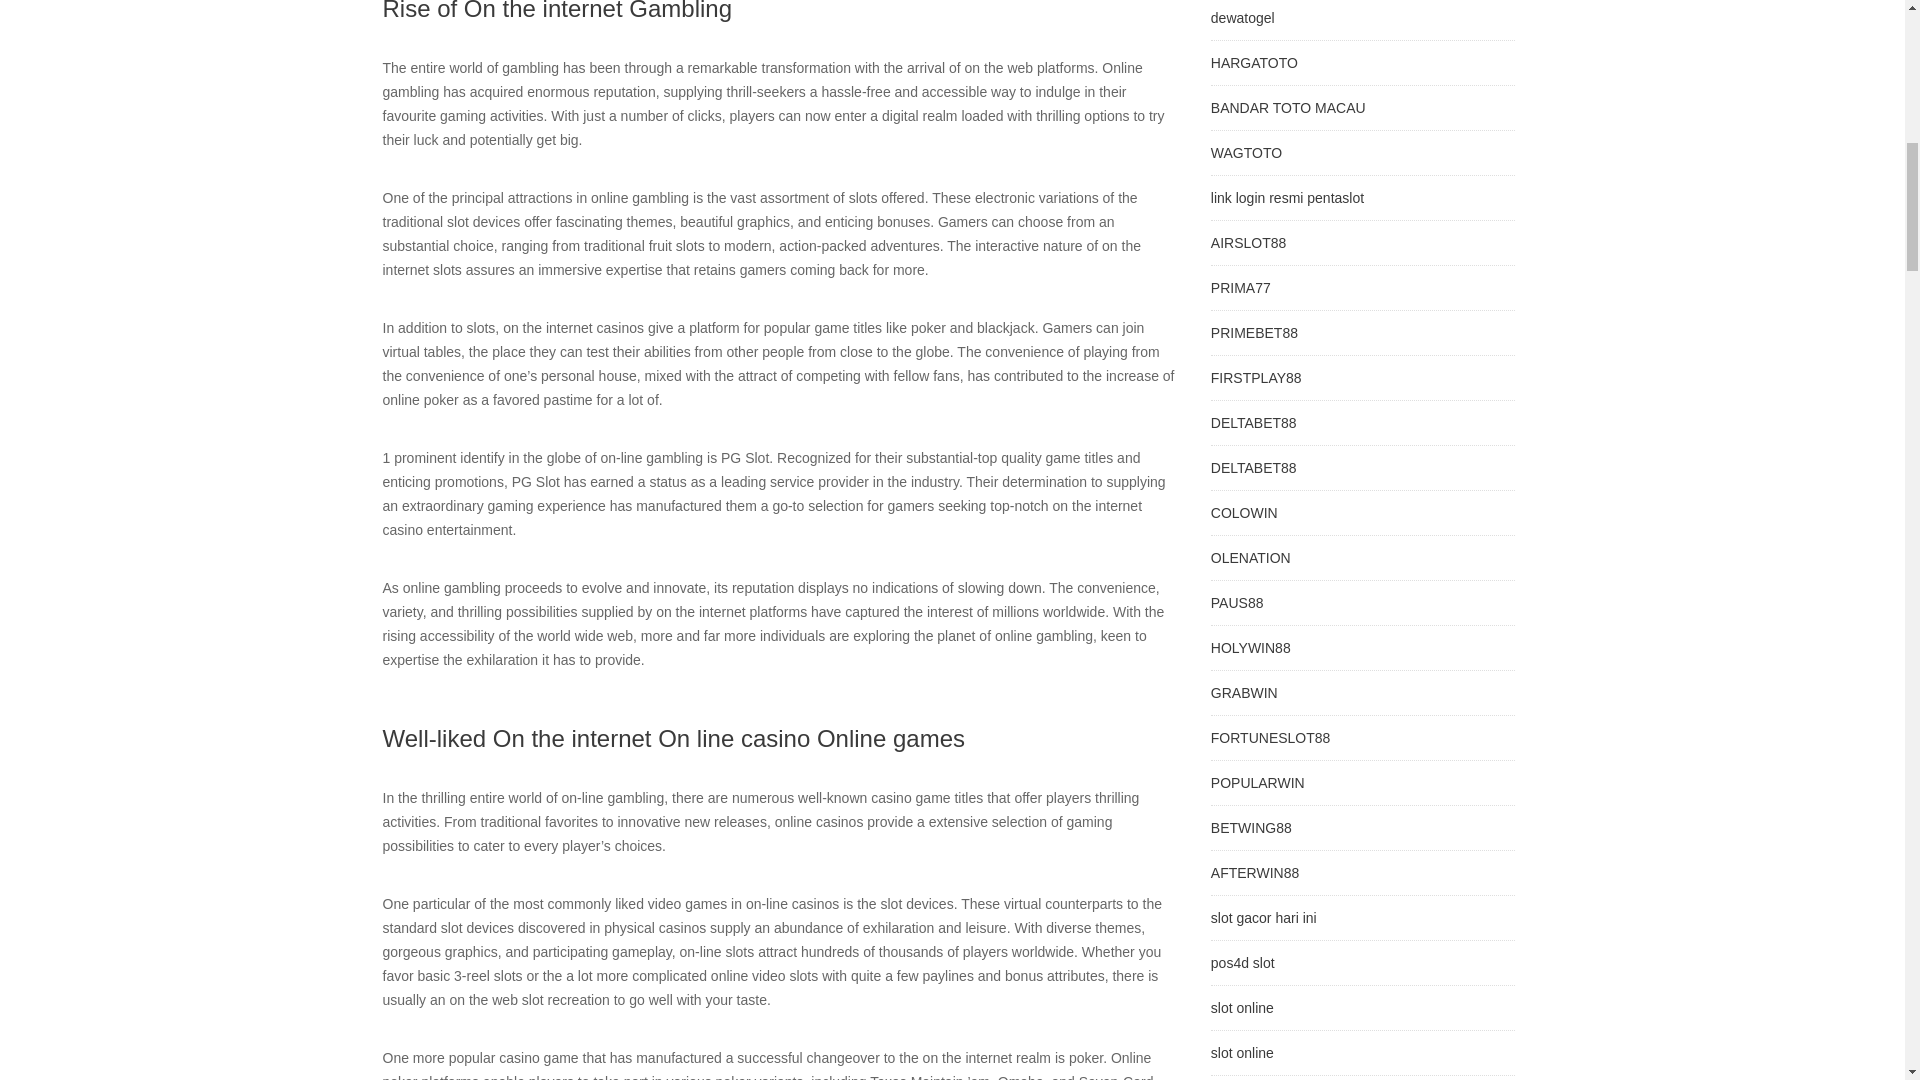  What do you see at coordinates (1254, 468) in the screenshot?
I see `DELTABET88` at bounding box center [1254, 468].